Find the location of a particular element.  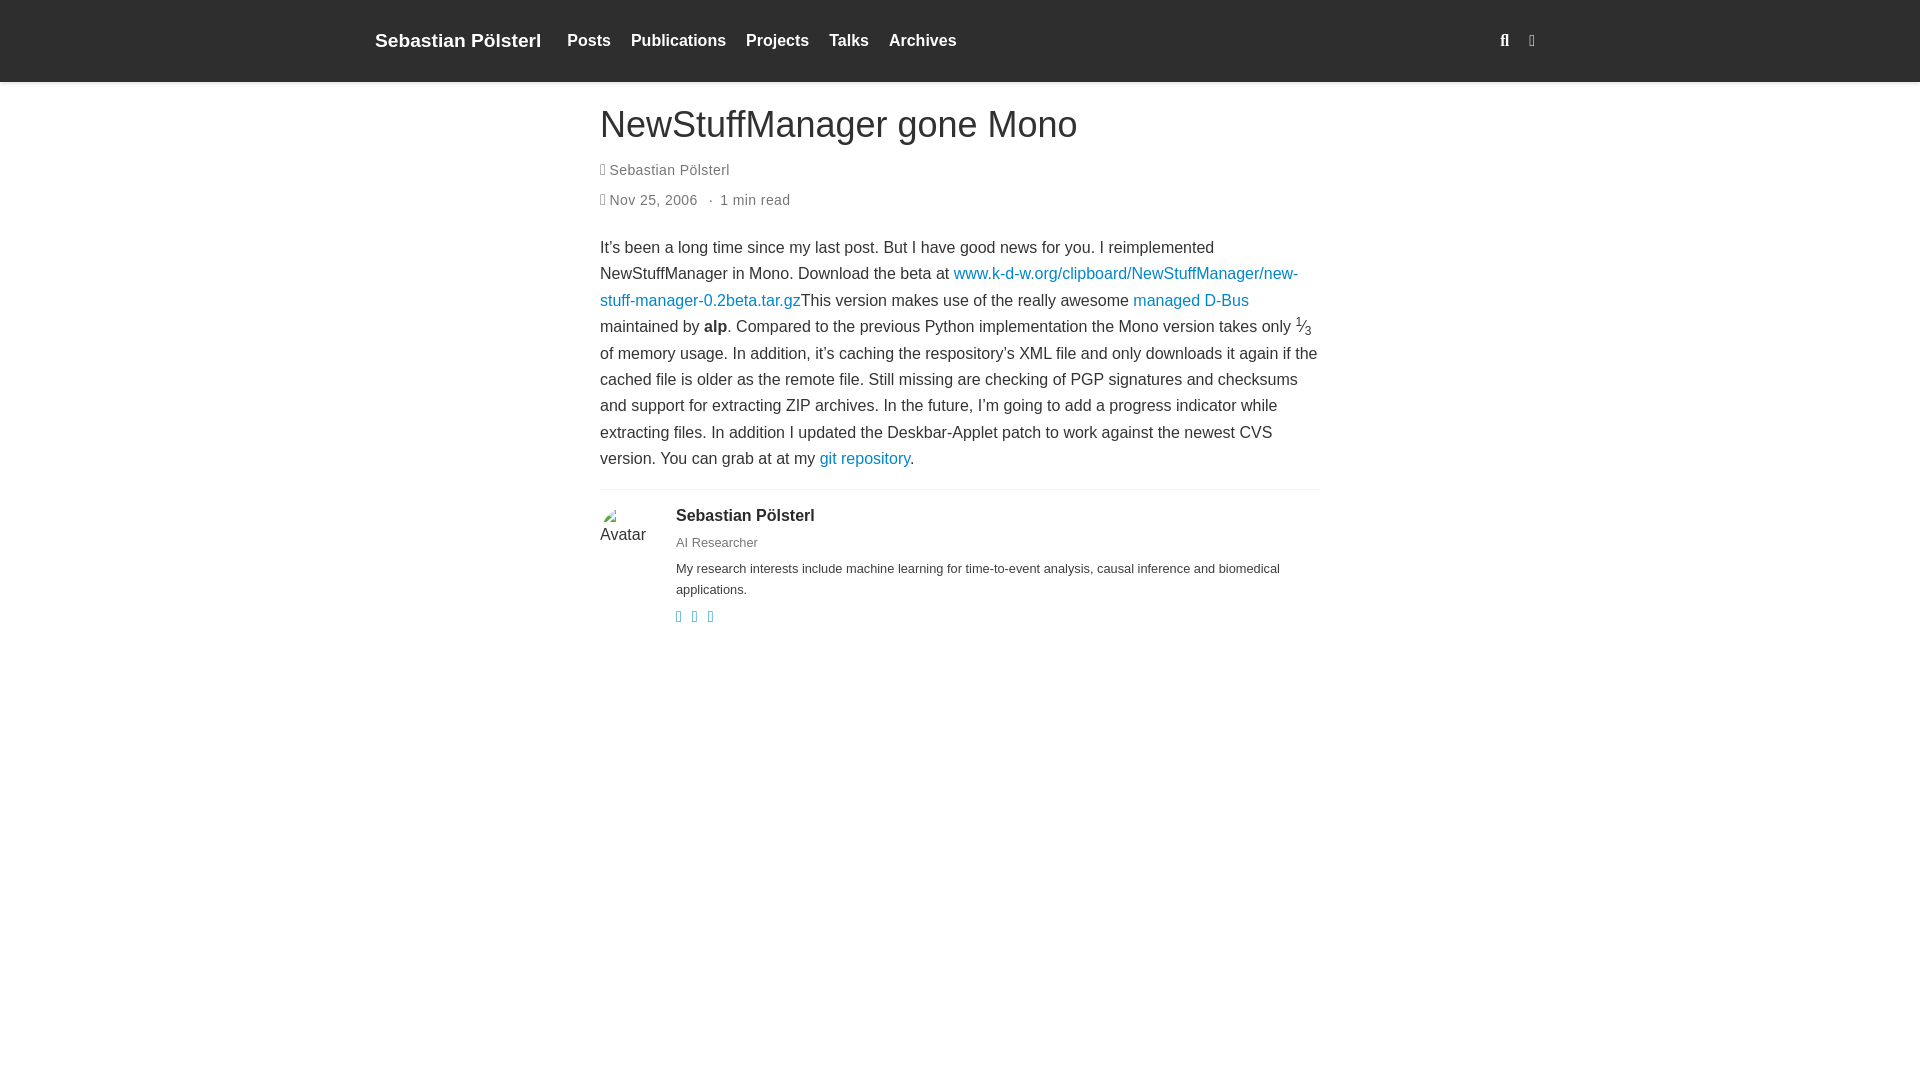

Projects is located at coordinates (777, 41).